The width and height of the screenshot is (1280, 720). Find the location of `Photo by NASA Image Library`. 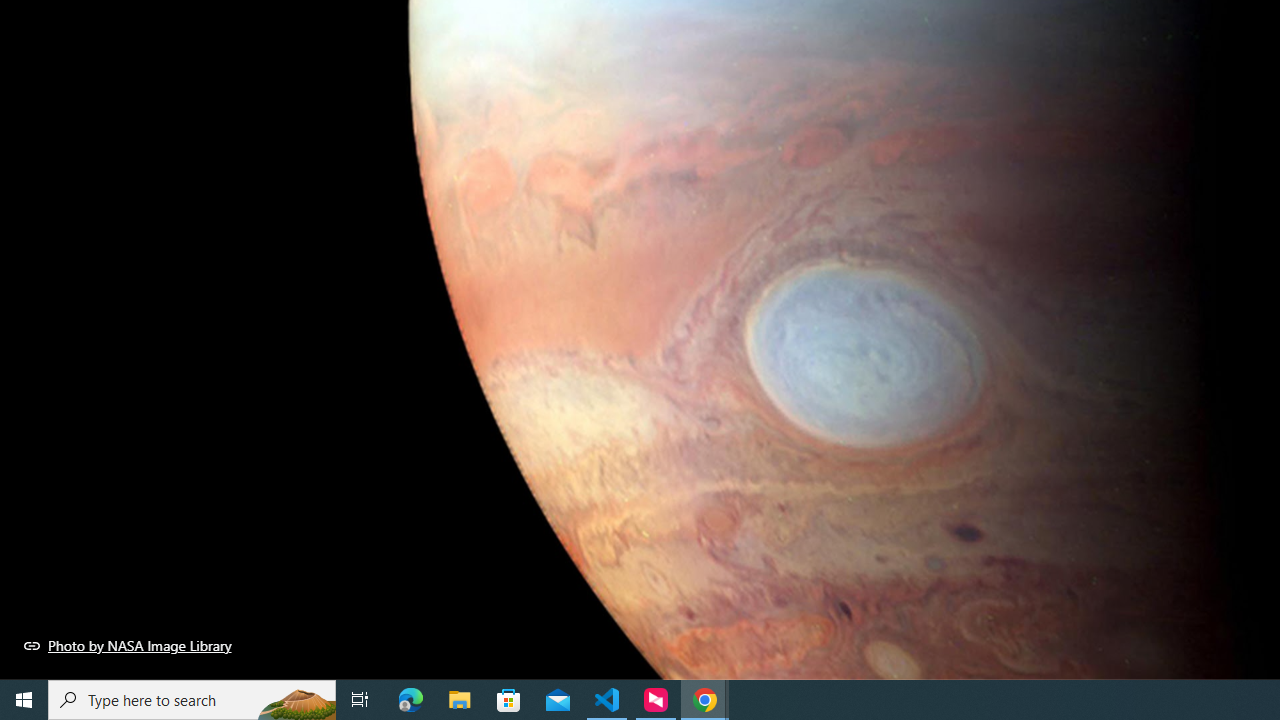

Photo by NASA Image Library is located at coordinates (128, 645).